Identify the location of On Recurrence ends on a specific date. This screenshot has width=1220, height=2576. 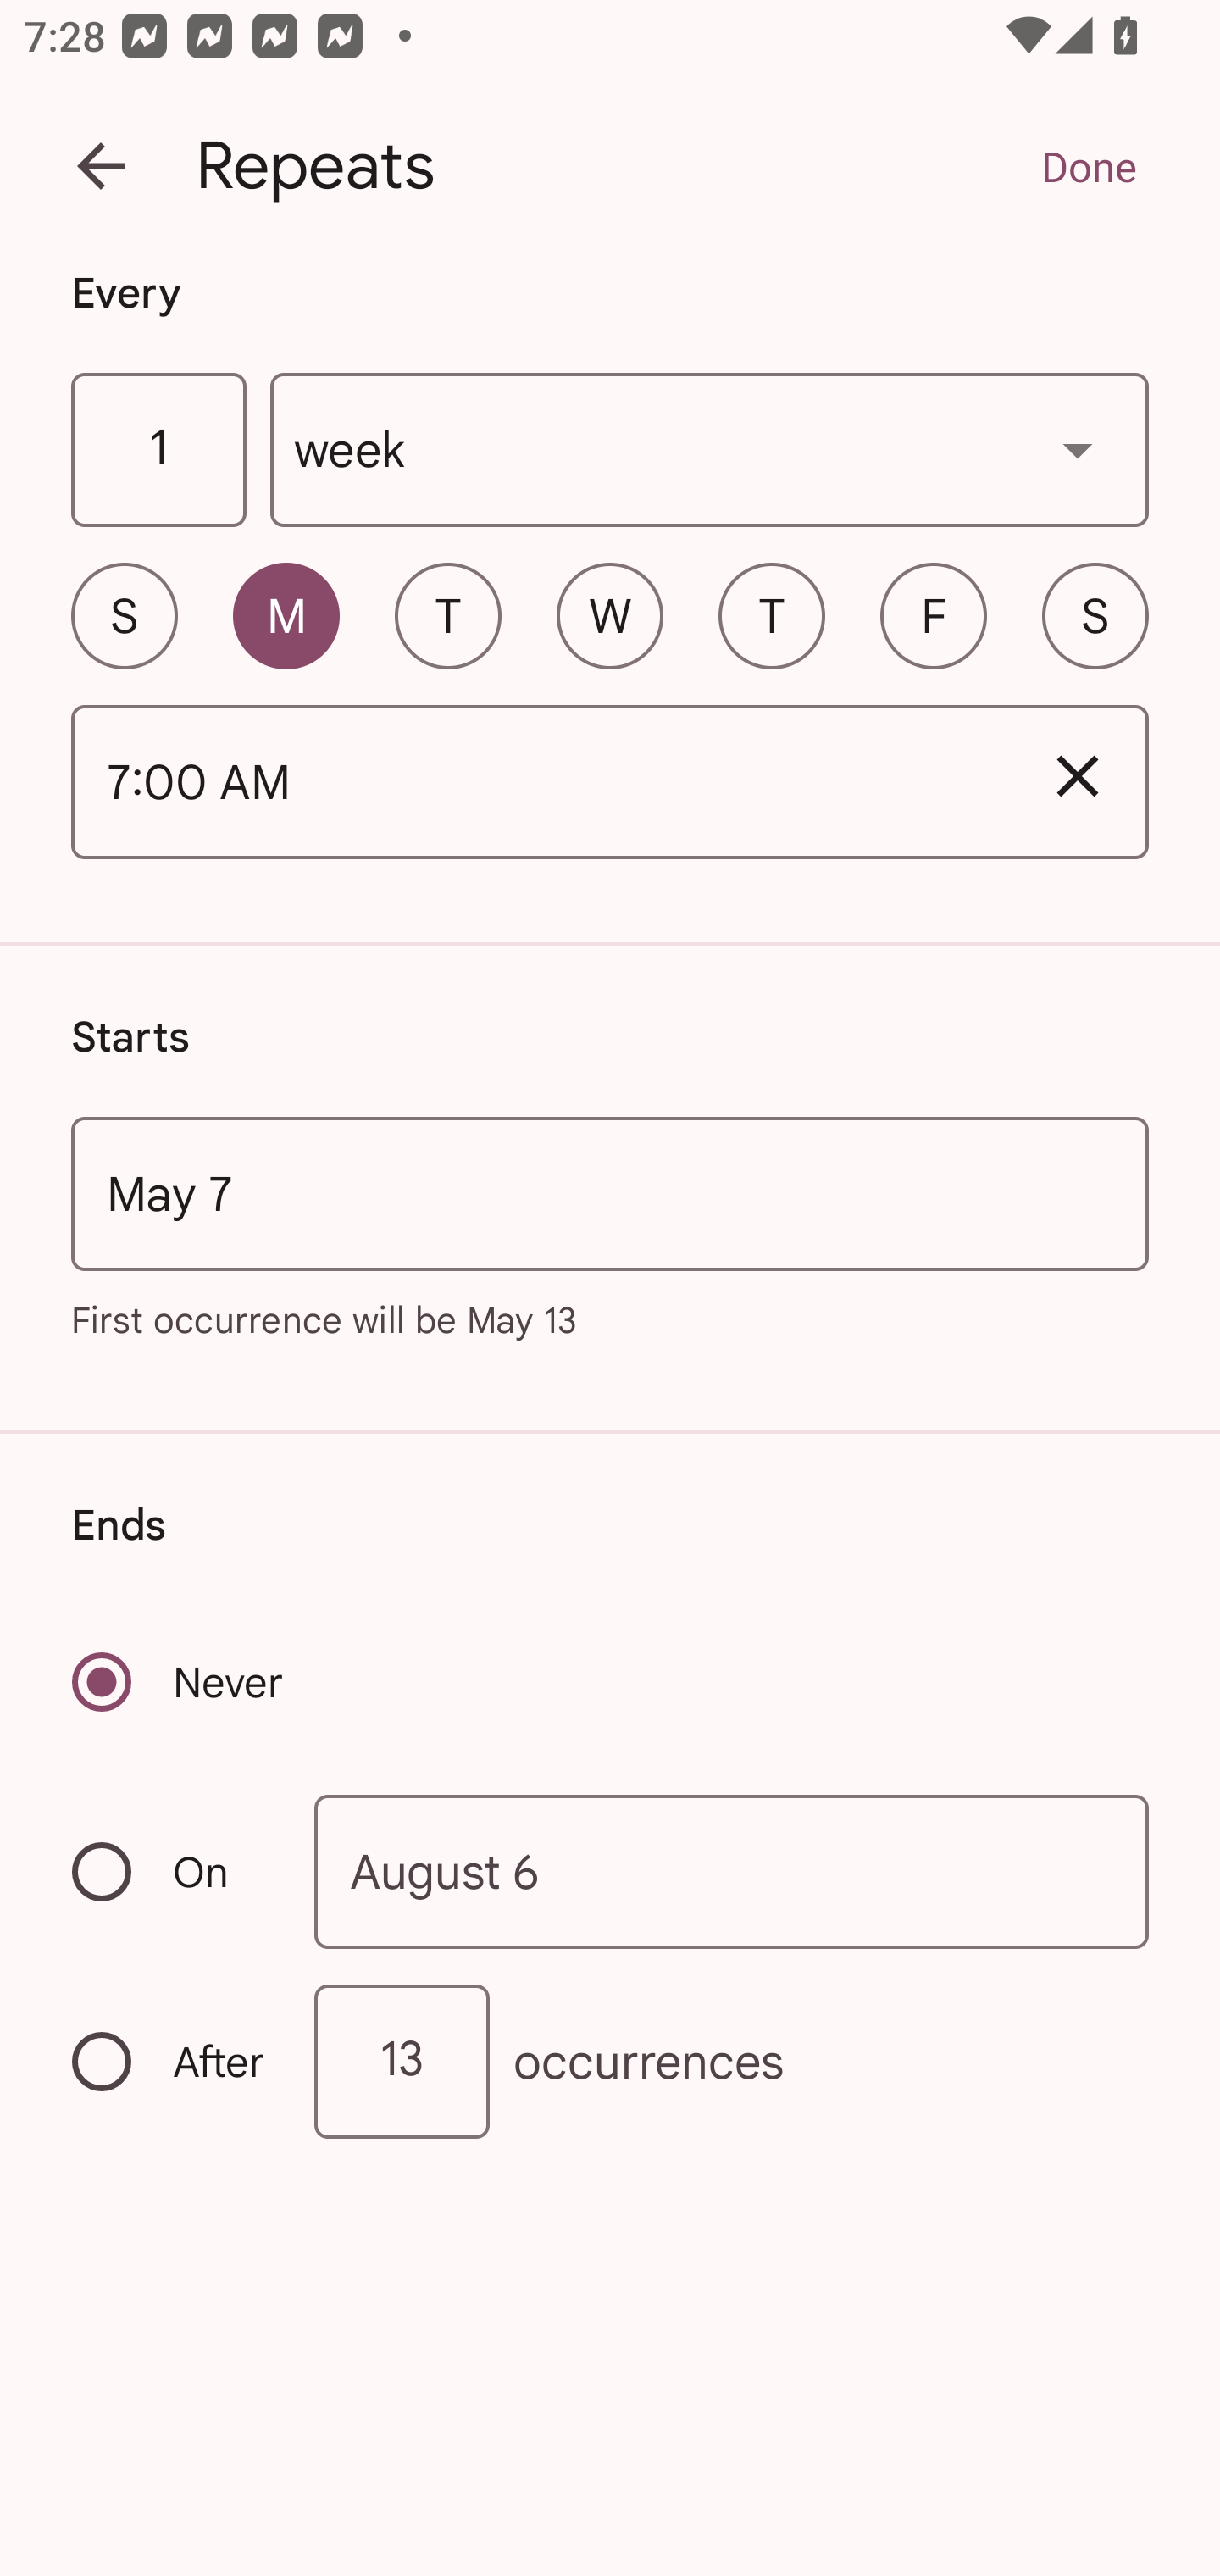
(171, 1871).